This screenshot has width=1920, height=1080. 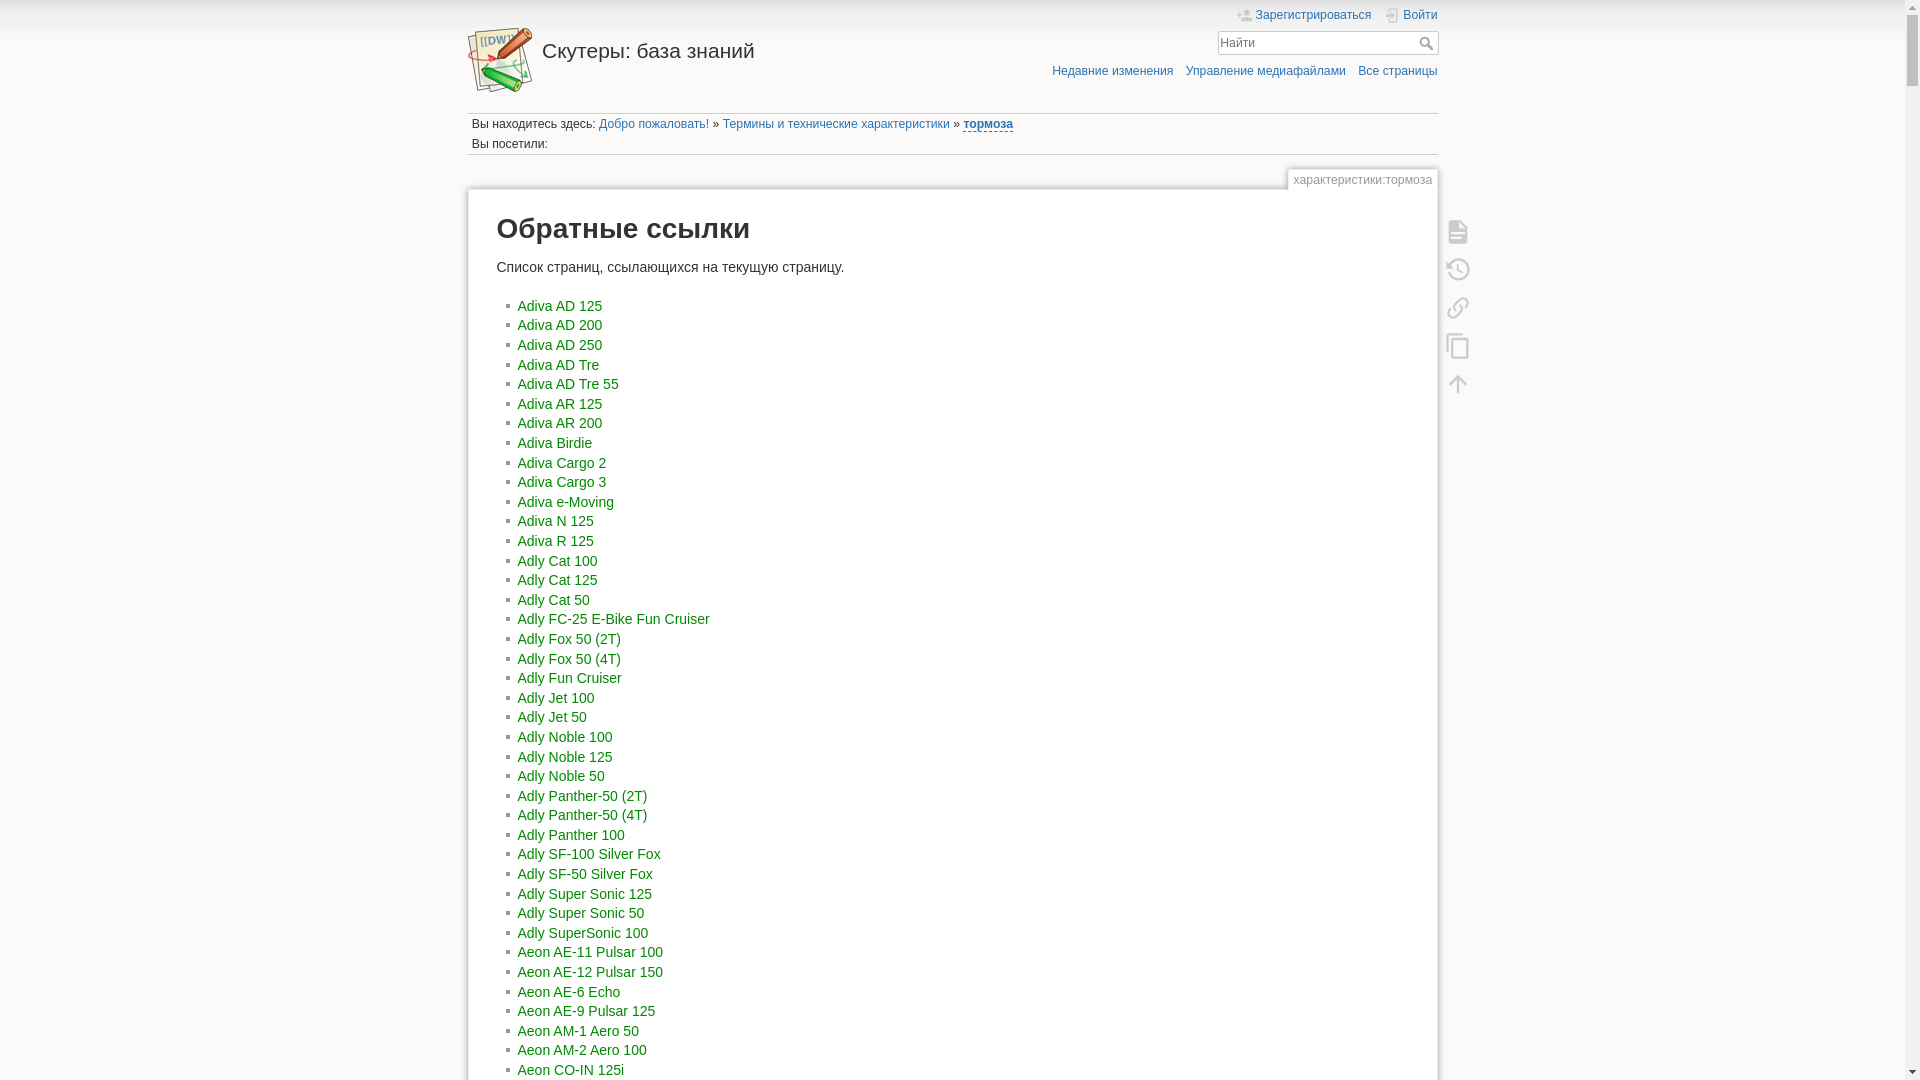 What do you see at coordinates (560, 306) in the screenshot?
I see `Adiva AD 125` at bounding box center [560, 306].